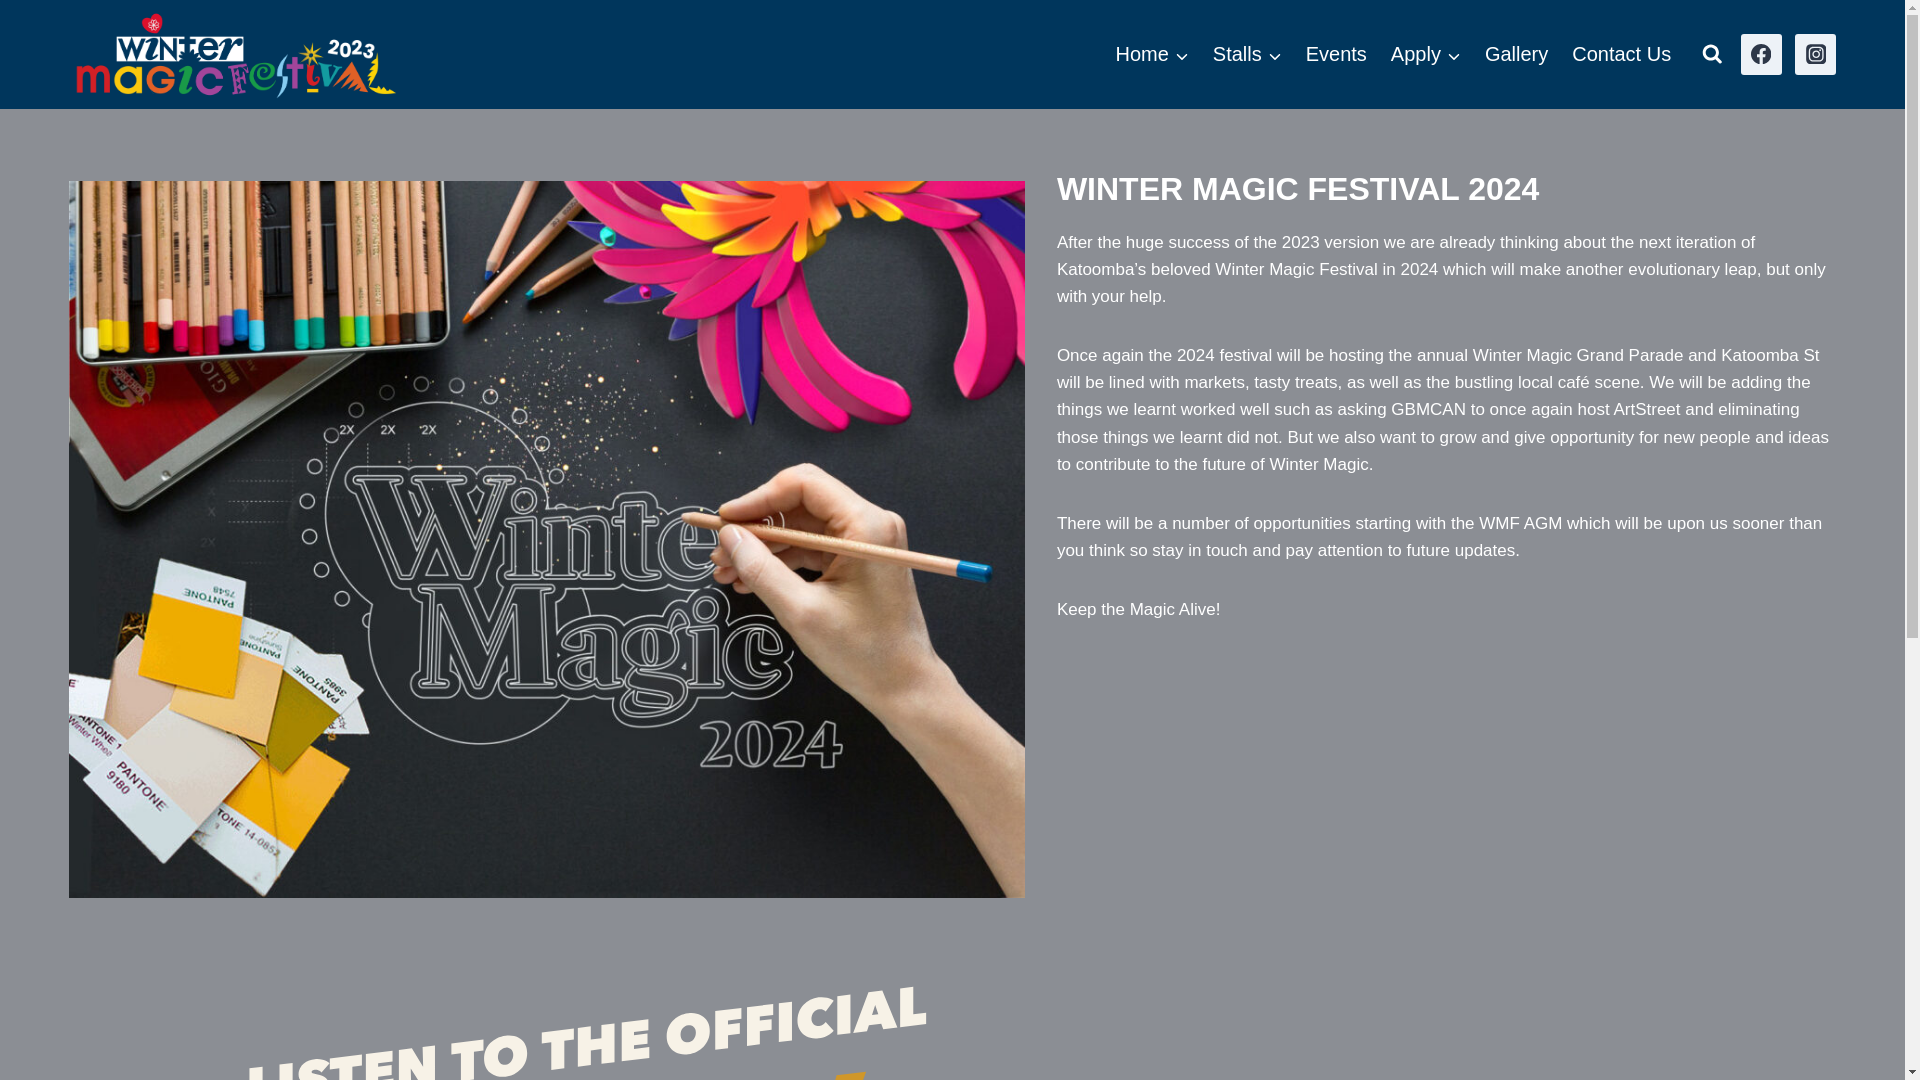 Image resolution: width=1920 pixels, height=1080 pixels. I want to click on Home, so click(1152, 54).